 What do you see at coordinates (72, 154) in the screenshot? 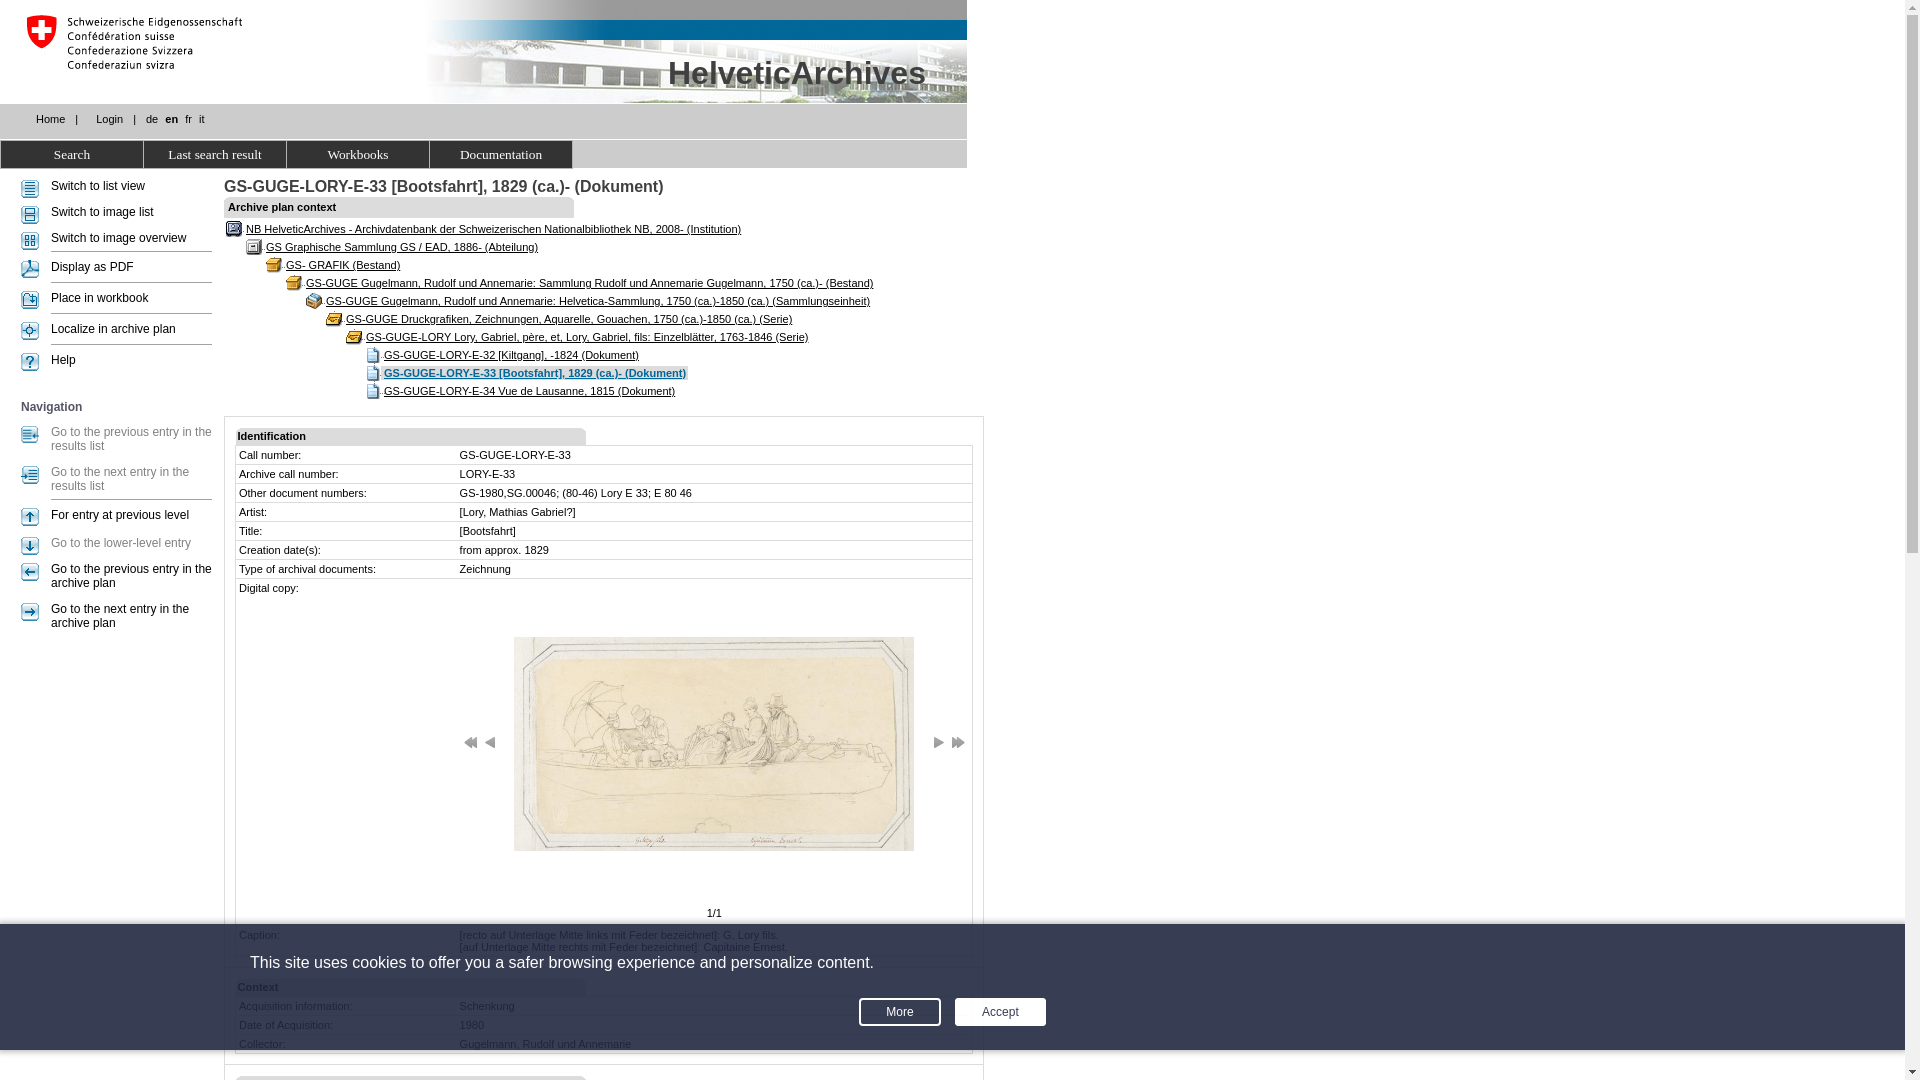
I see `Search` at bounding box center [72, 154].